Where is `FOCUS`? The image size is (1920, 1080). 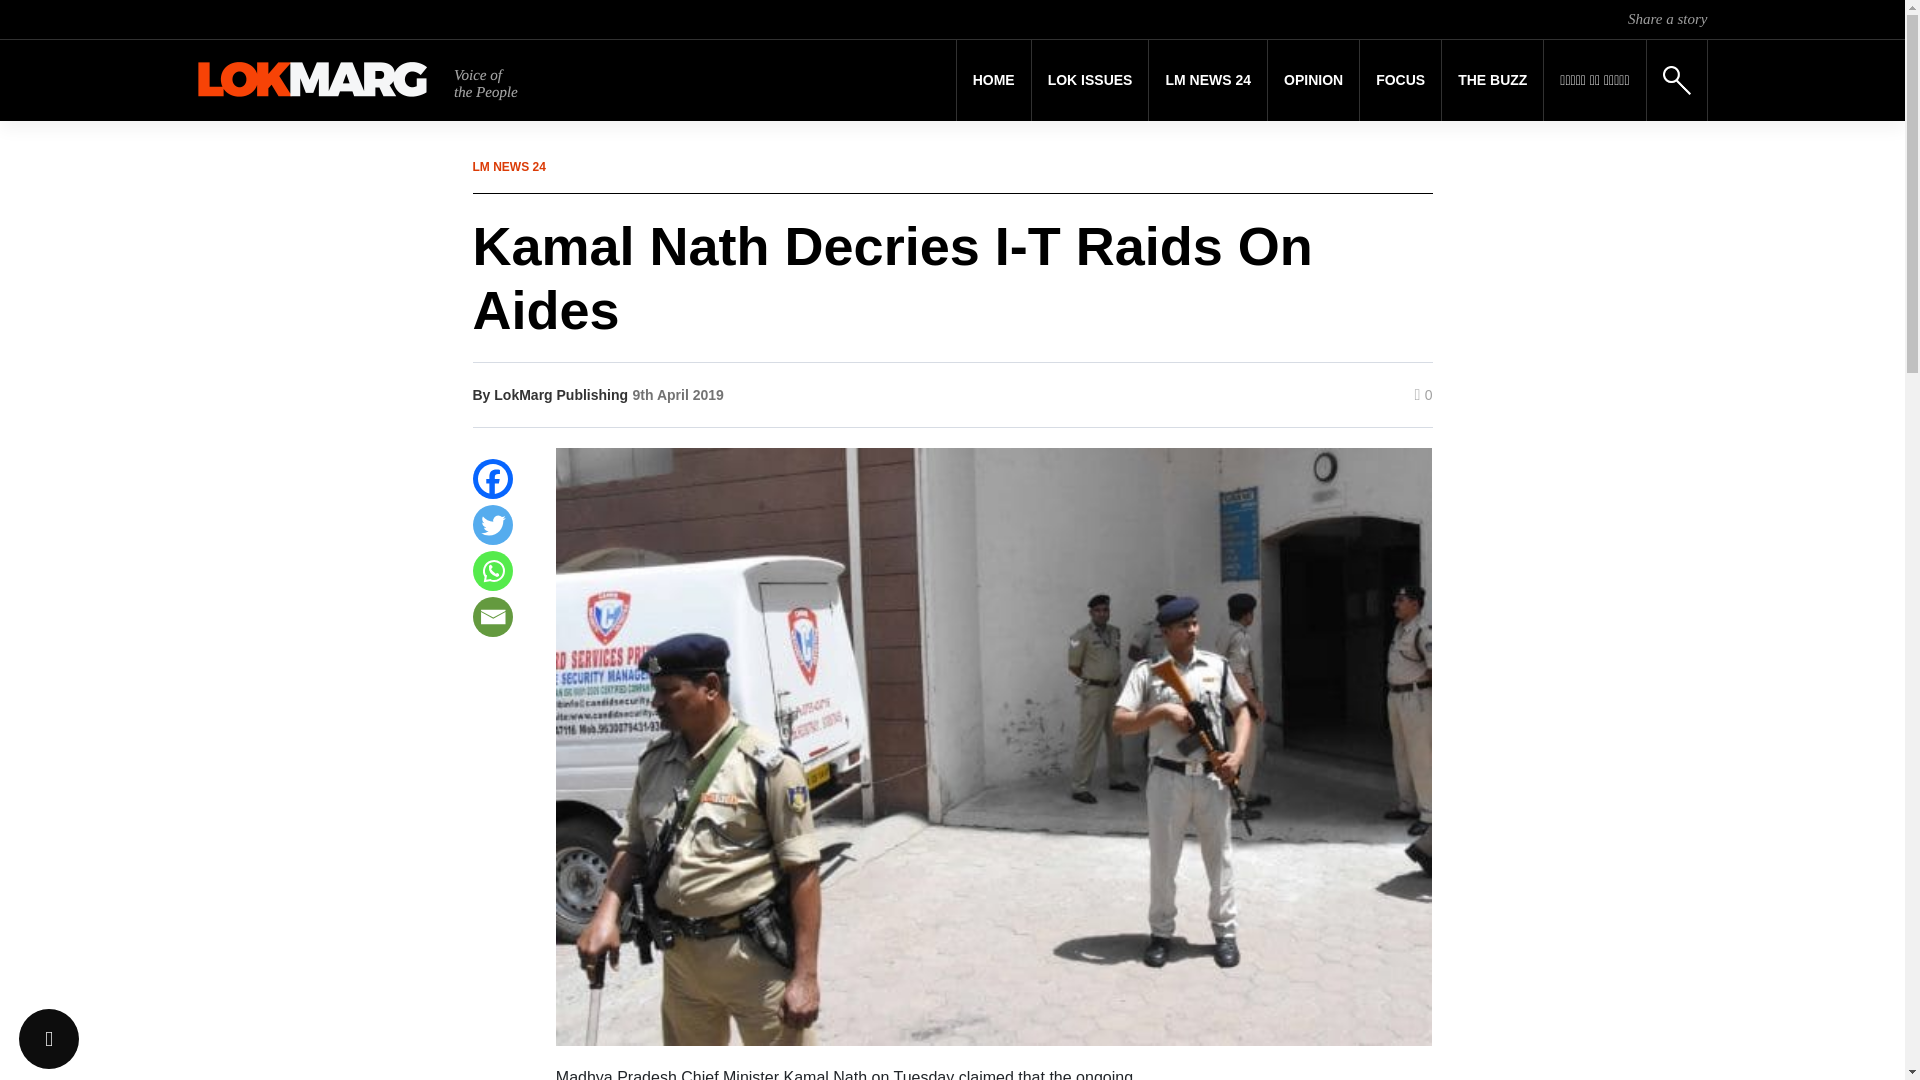 FOCUS is located at coordinates (1400, 80).